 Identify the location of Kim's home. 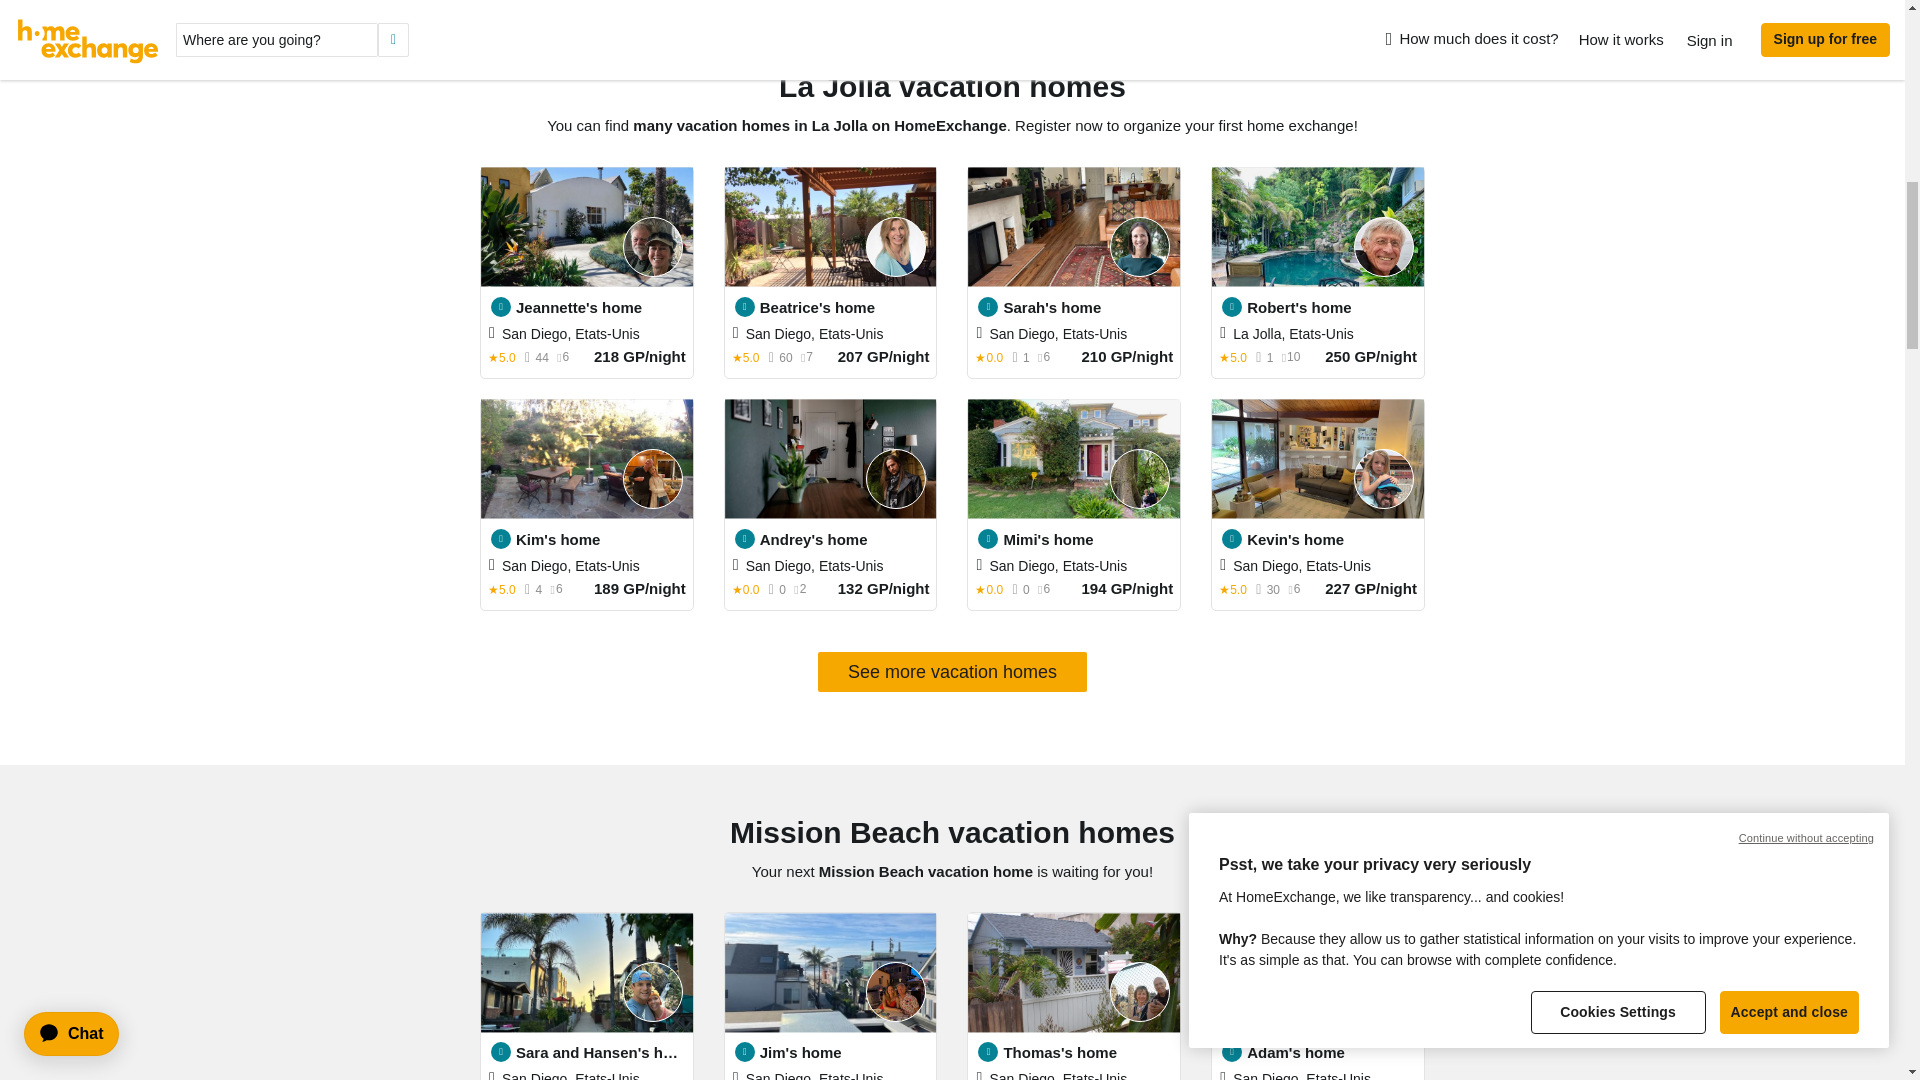
(600, 540).